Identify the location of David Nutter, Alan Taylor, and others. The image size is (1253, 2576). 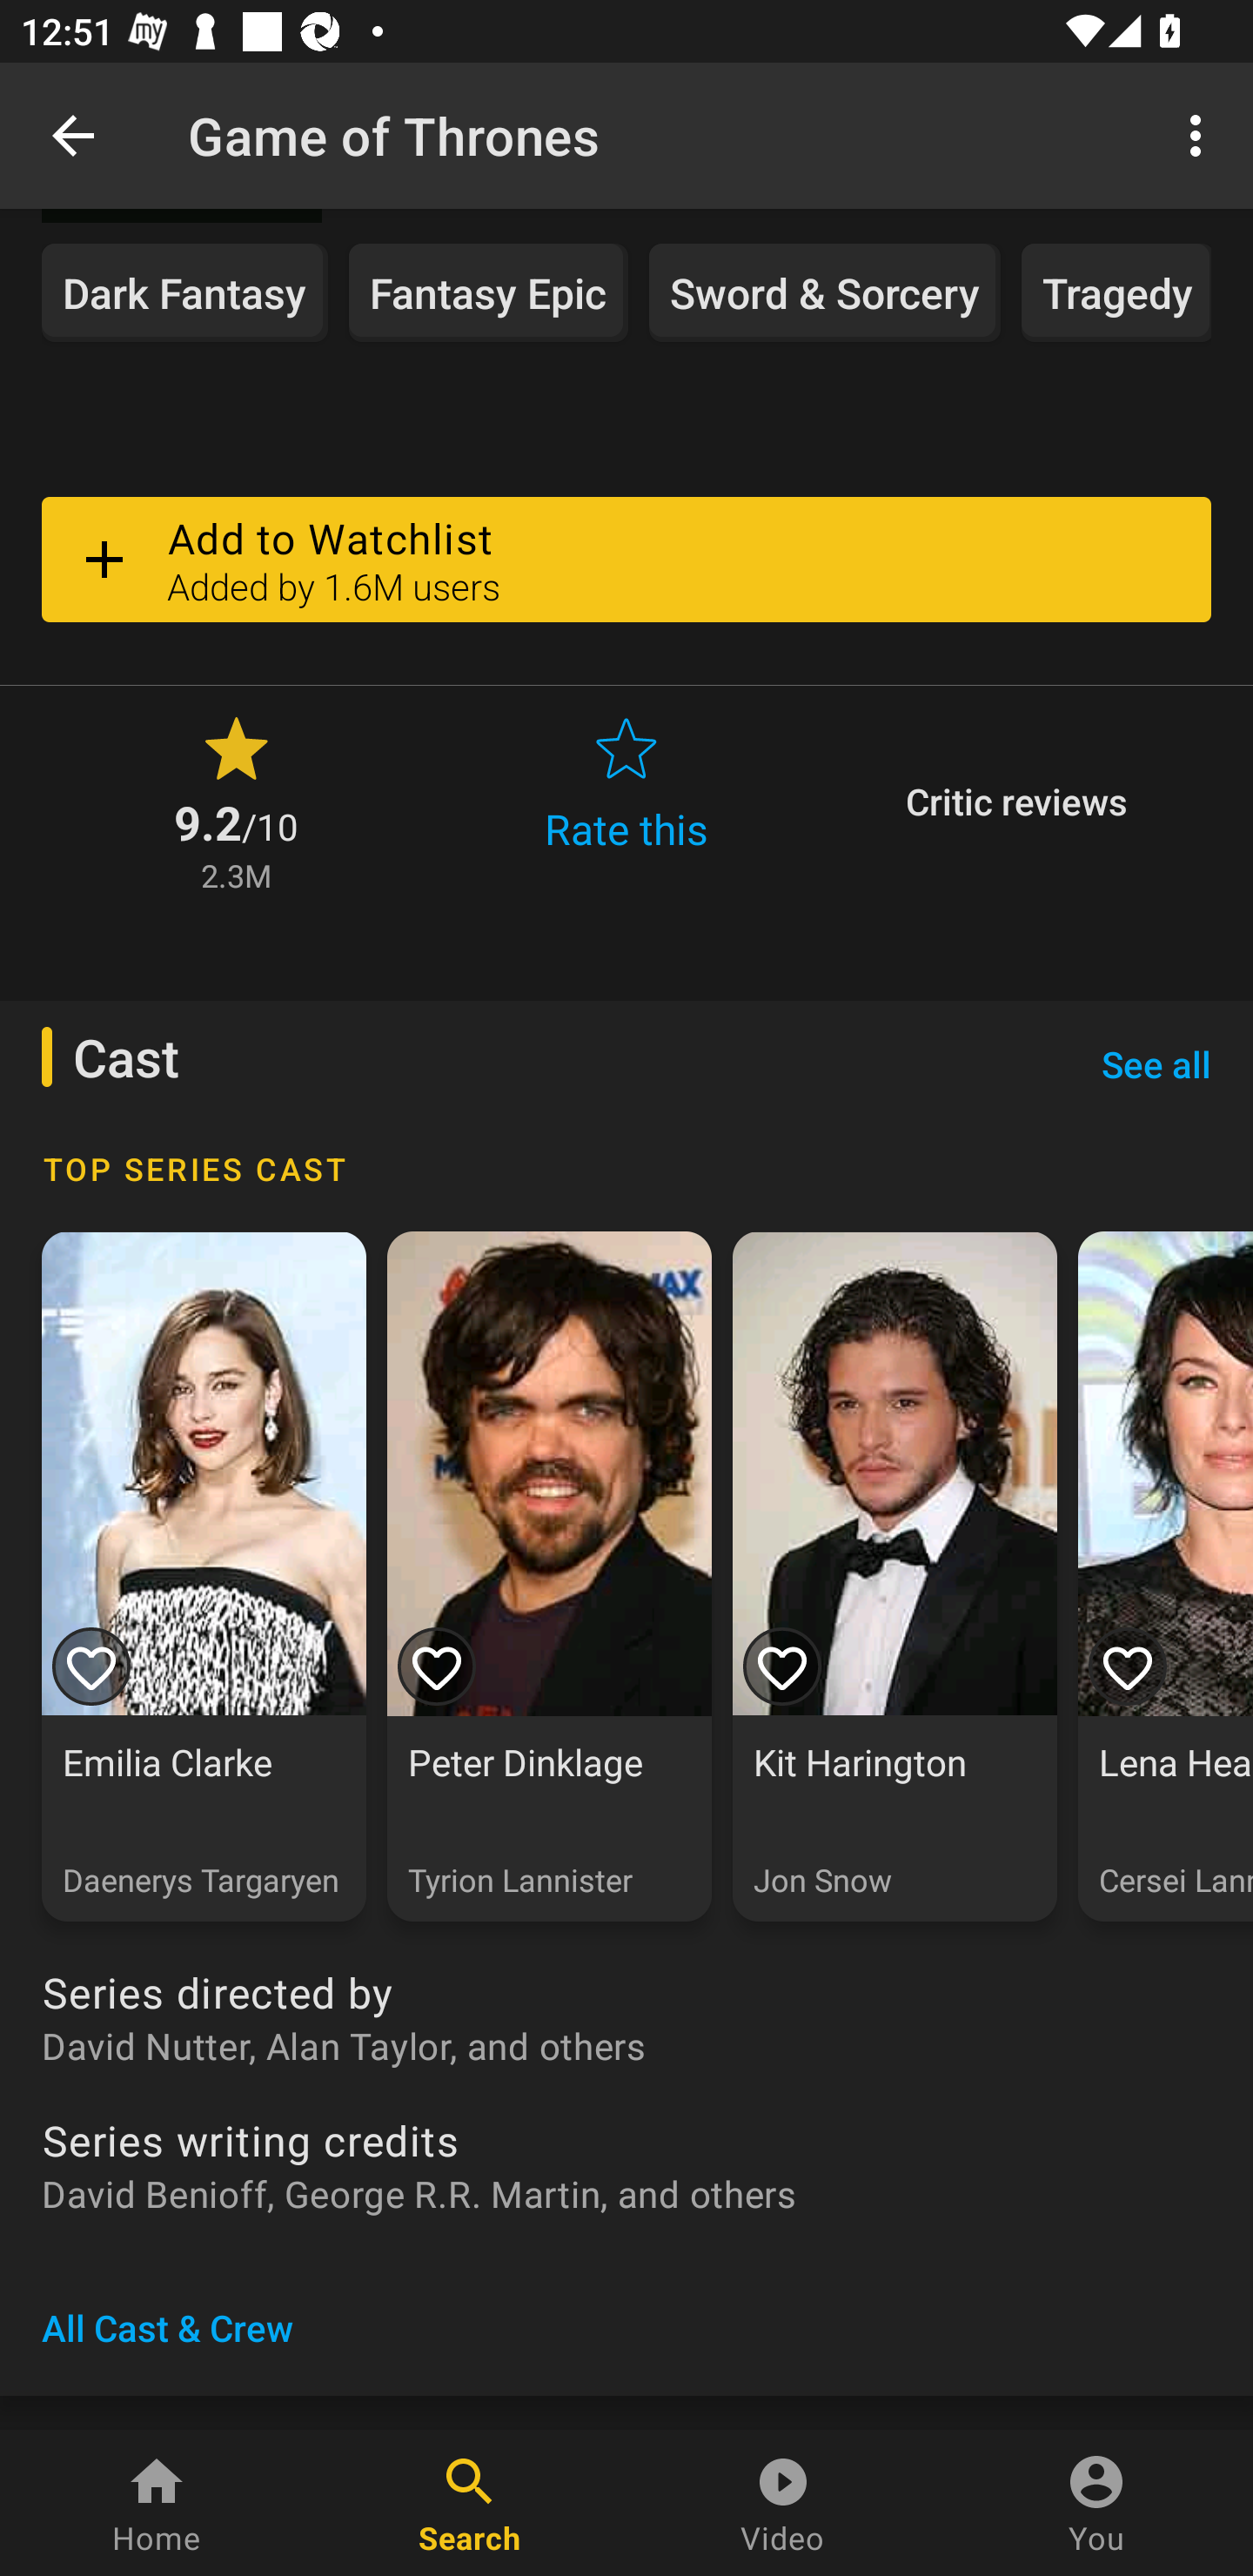
(626, 2045).